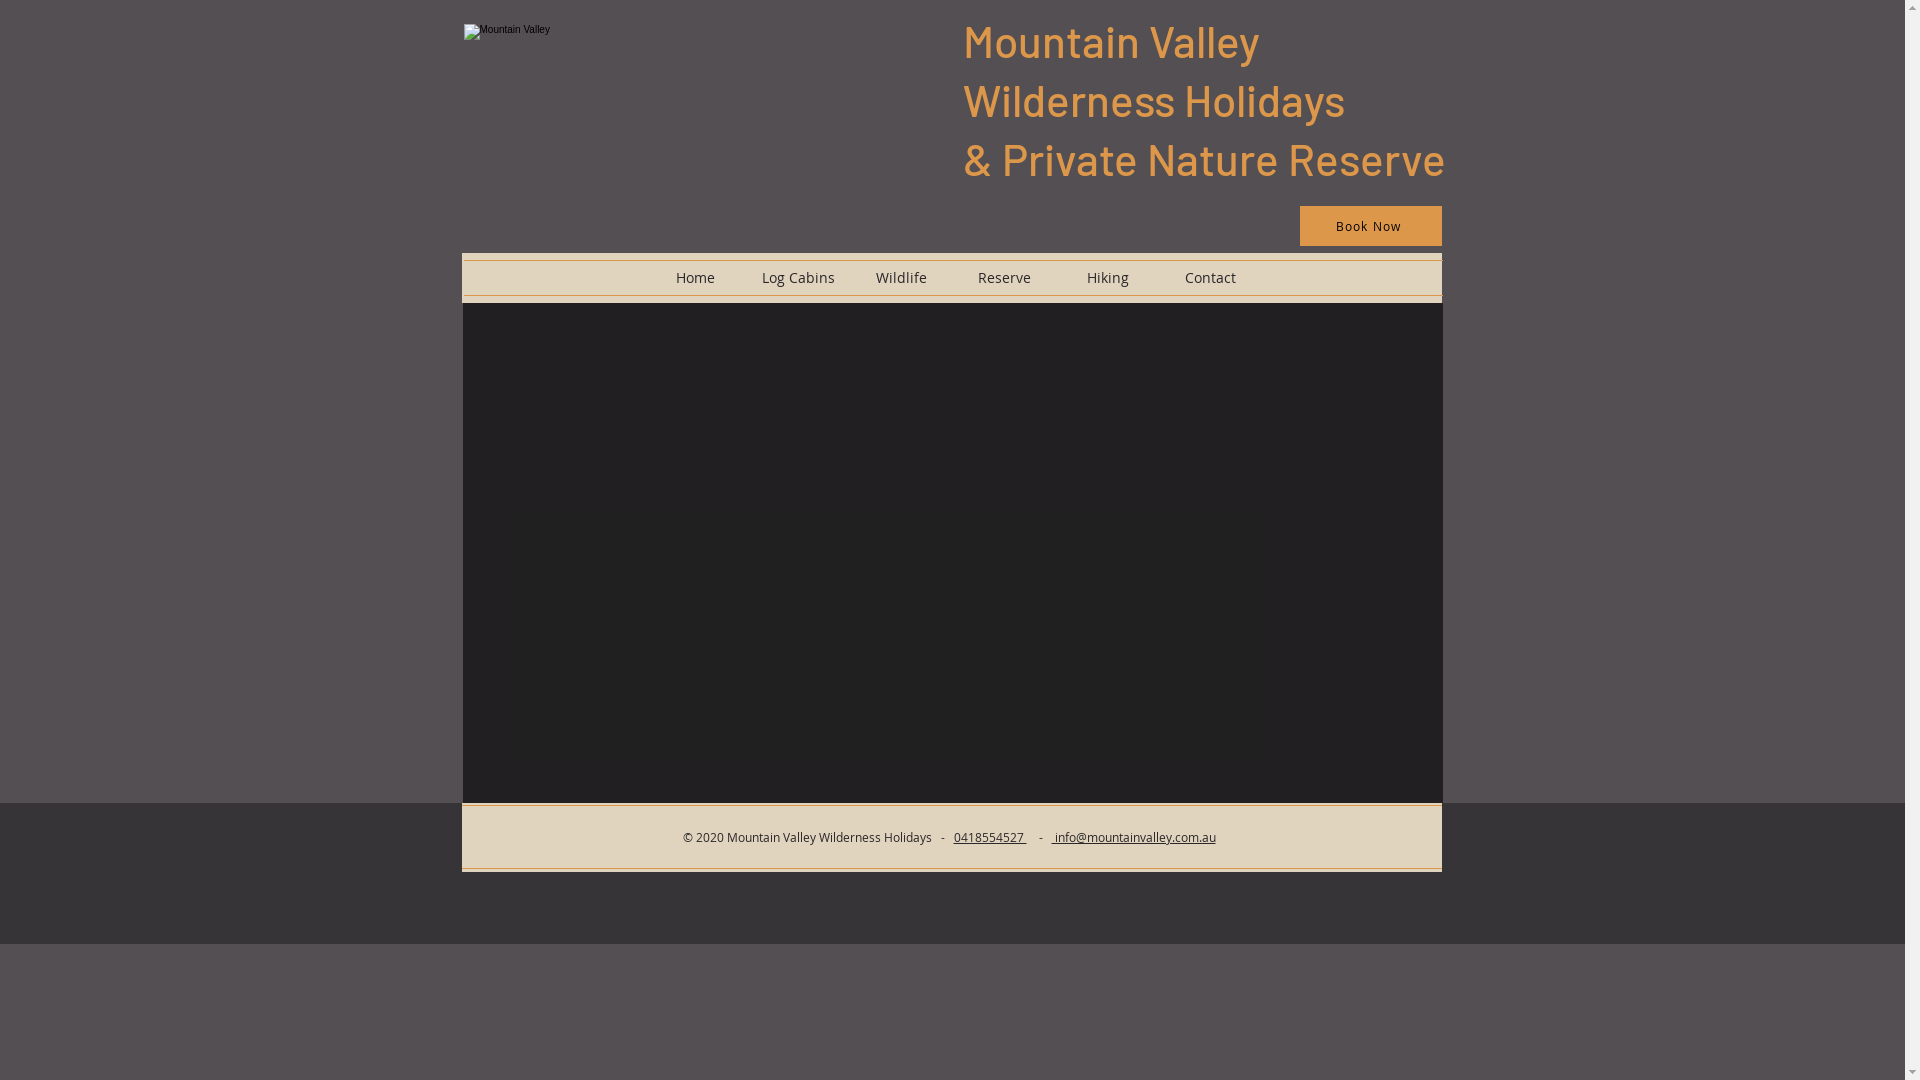 This screenshot has width=1920, height=1080. Describe the element at coordinates (1210, 278) in the screenshot. I see `Contact` at that location.